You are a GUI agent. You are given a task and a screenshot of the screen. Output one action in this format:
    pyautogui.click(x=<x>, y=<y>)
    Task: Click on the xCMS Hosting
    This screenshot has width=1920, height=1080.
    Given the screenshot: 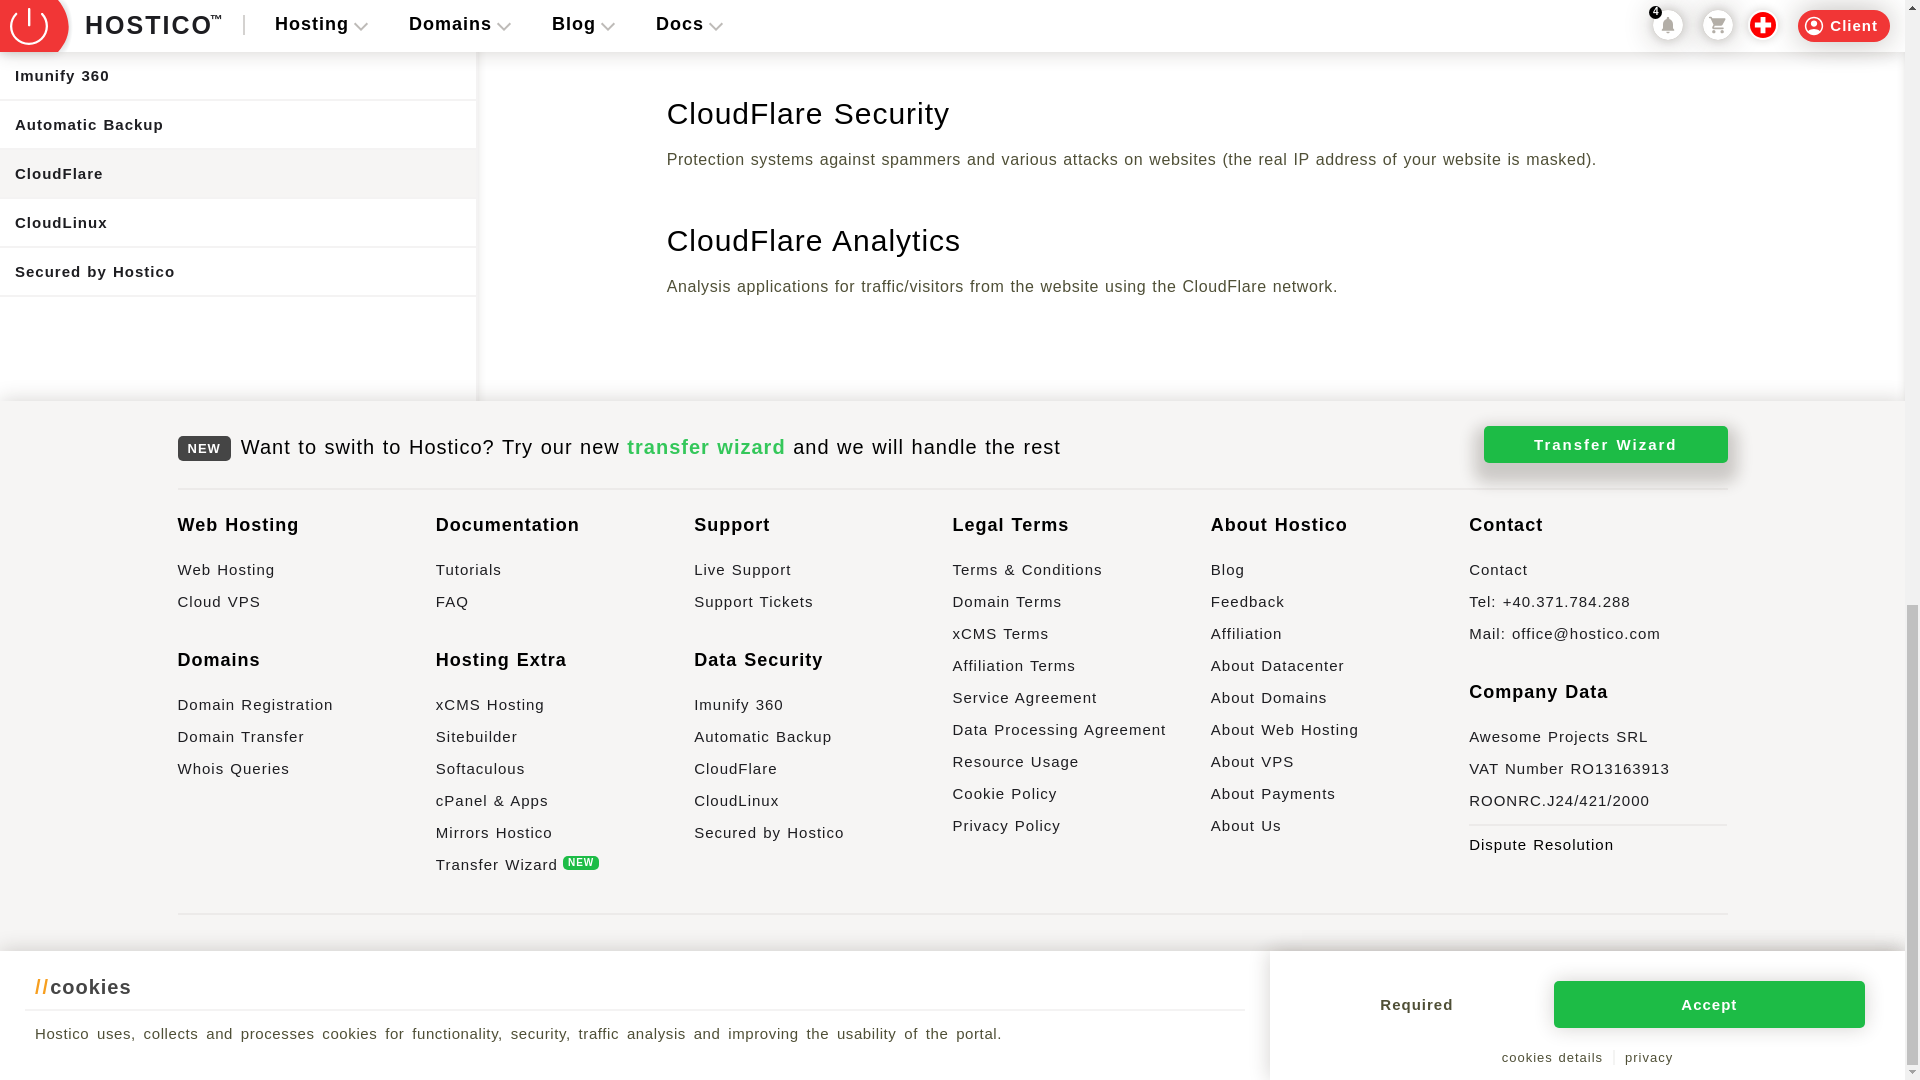 What is the action you would take?
    pyautogui.click(x=564, y=711)
    